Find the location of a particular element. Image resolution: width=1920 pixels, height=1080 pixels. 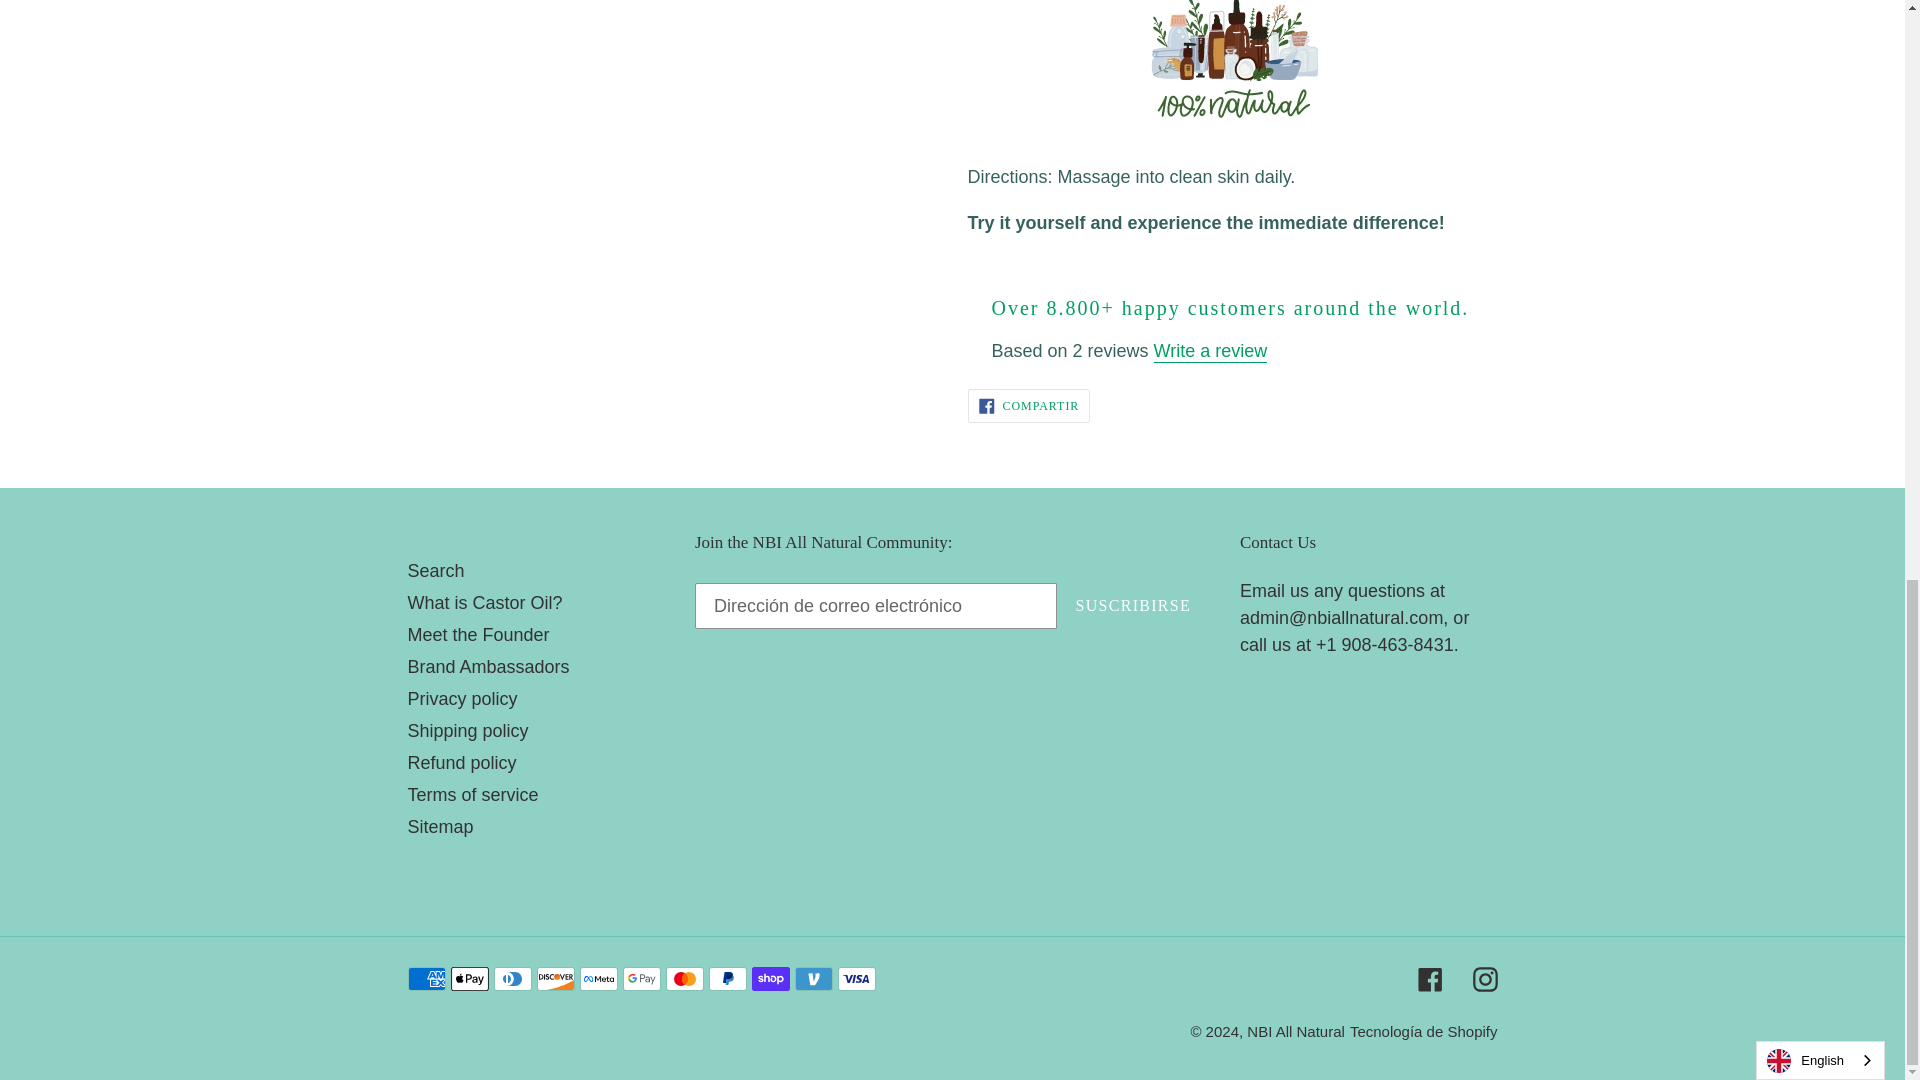

What is Castor Oil? is located at coordinates (484, 602).